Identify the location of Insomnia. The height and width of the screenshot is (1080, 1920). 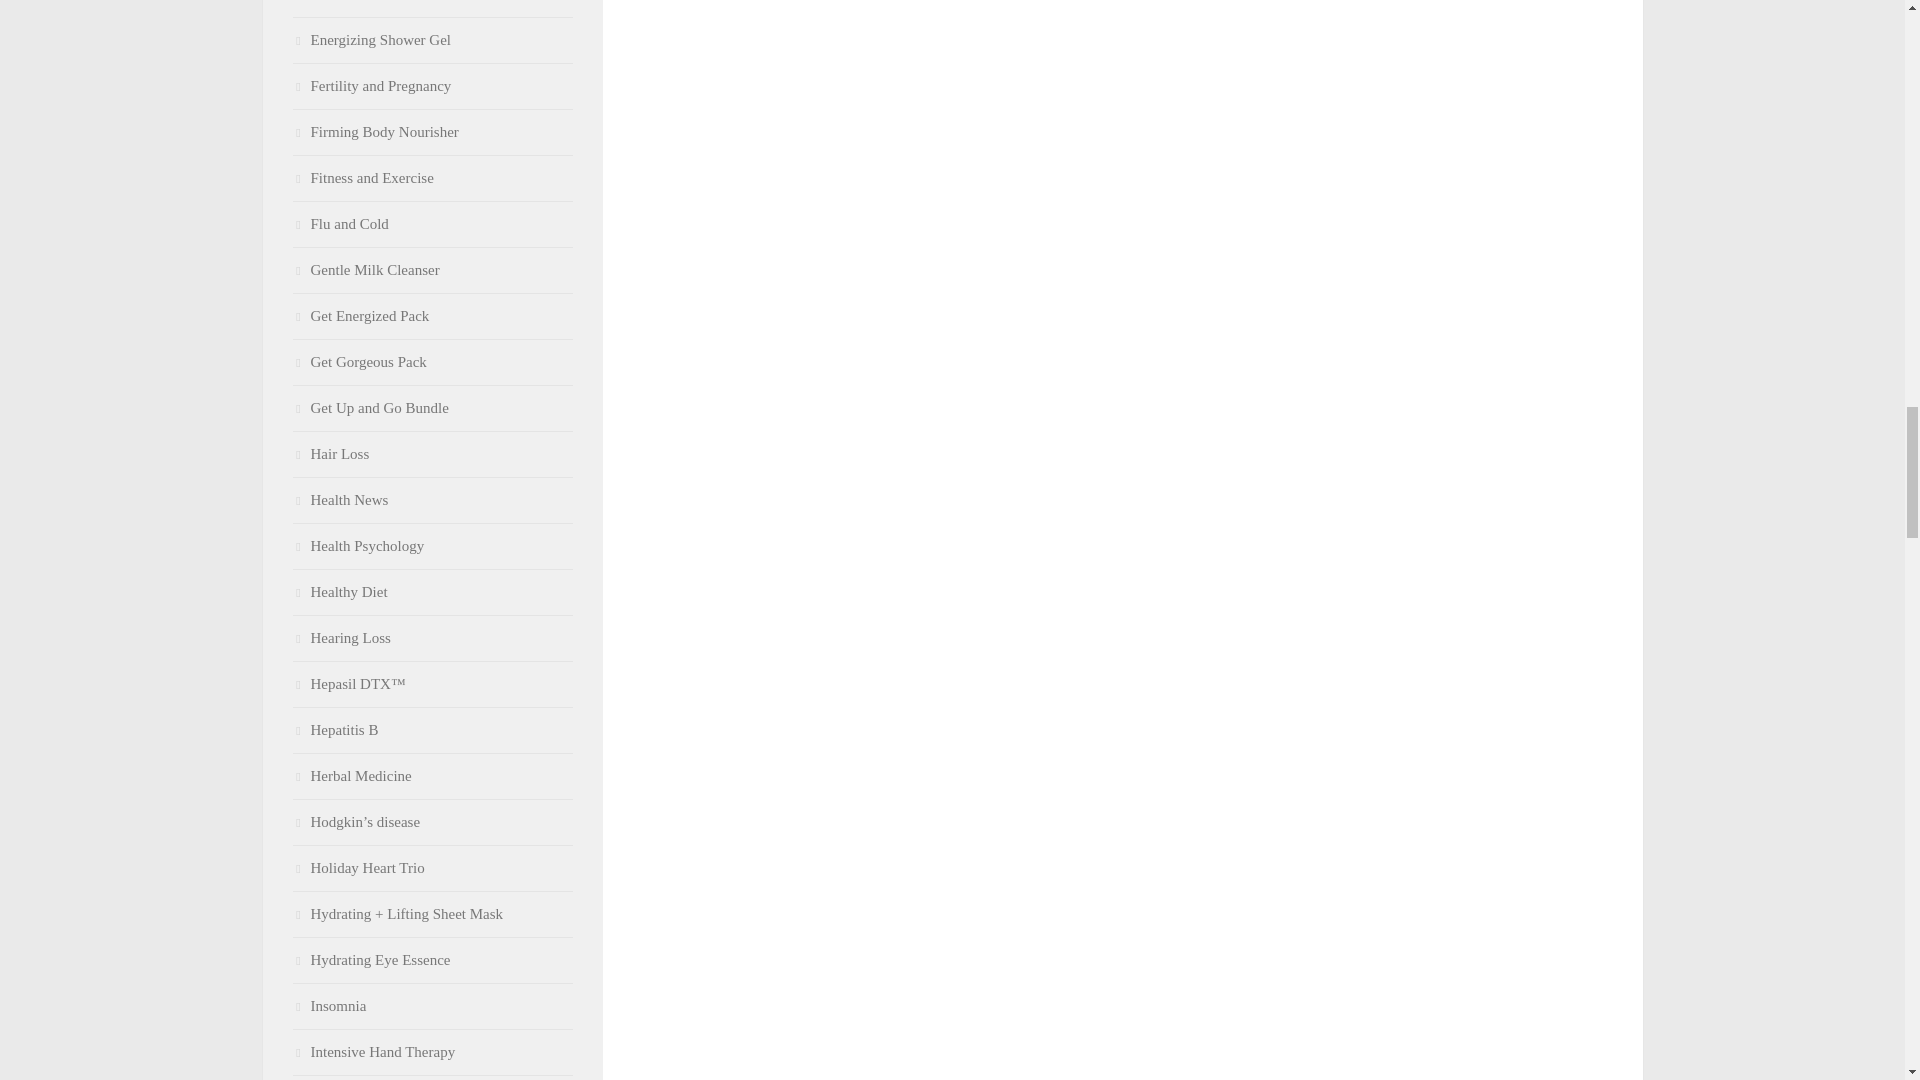
(328, 1006).